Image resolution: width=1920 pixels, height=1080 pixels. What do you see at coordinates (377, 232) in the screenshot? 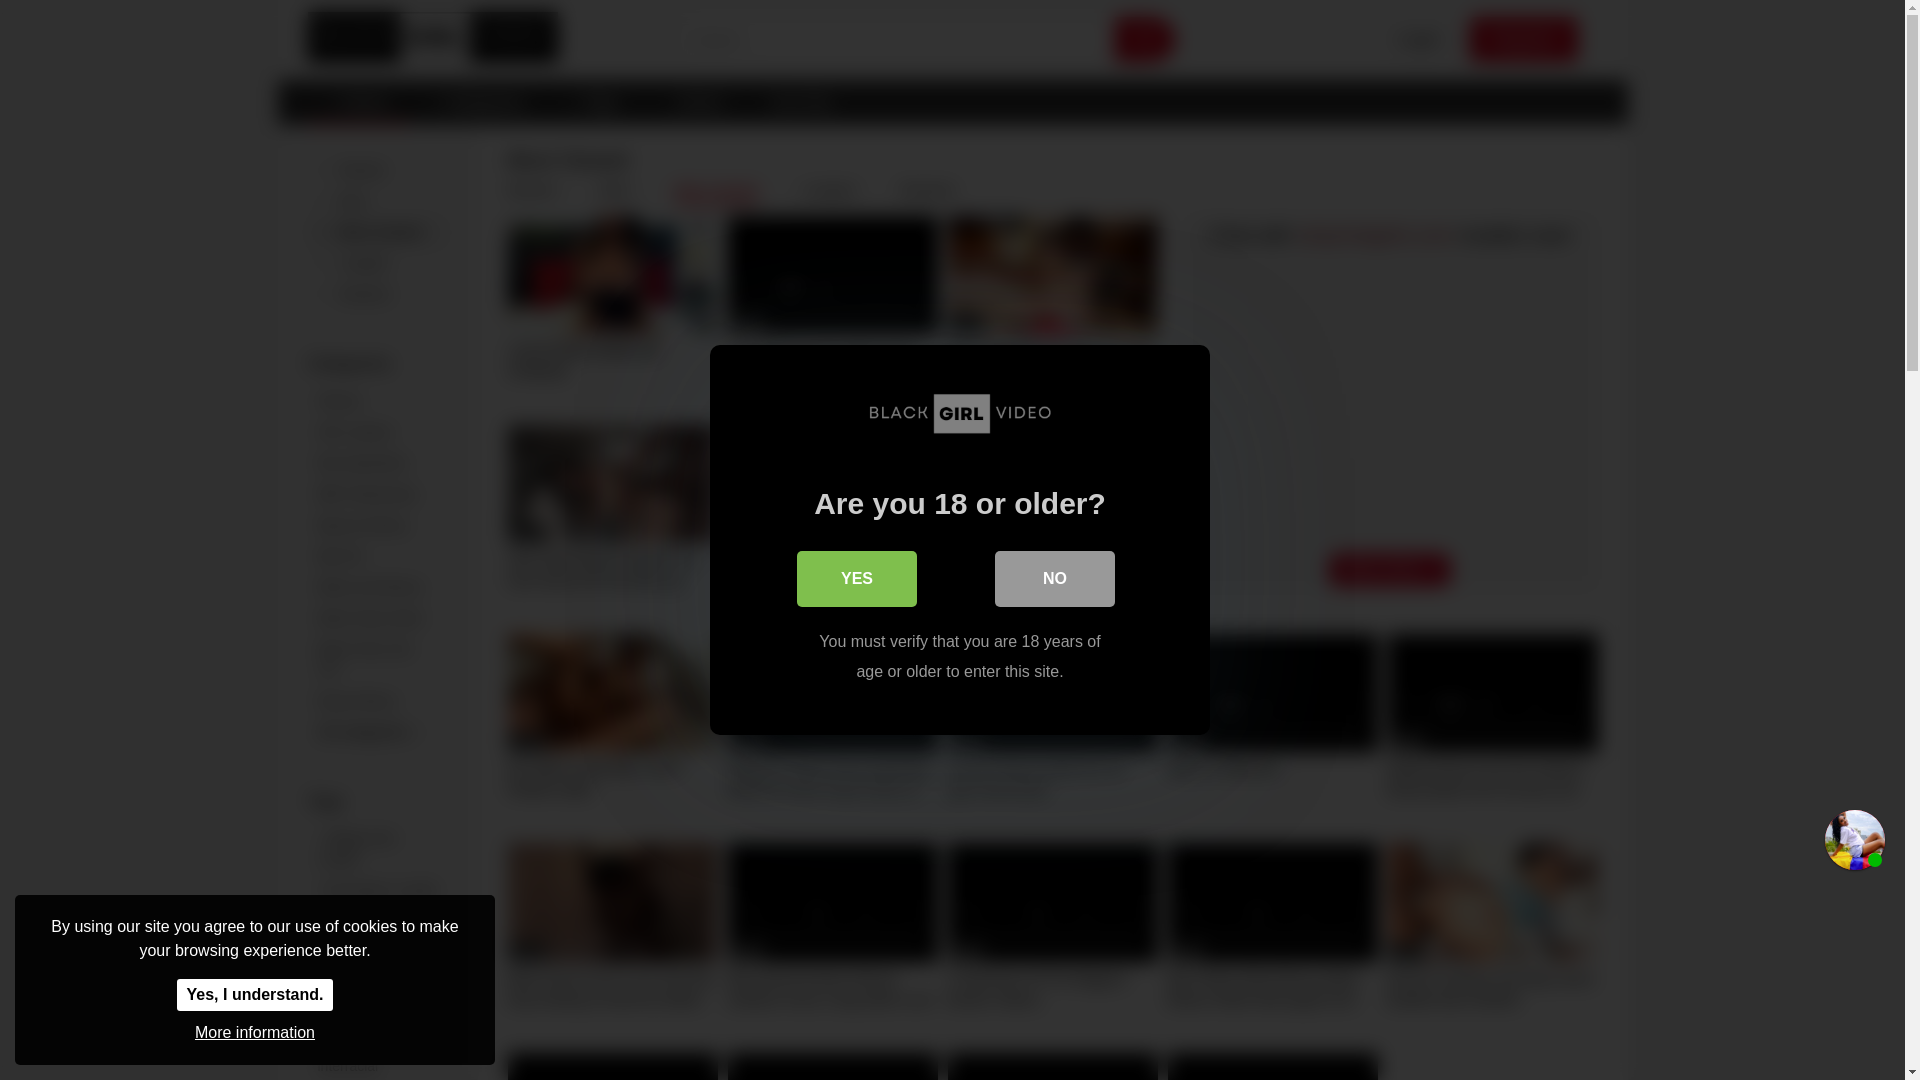
I see `Most viewed` at bounding box center [377, 232].